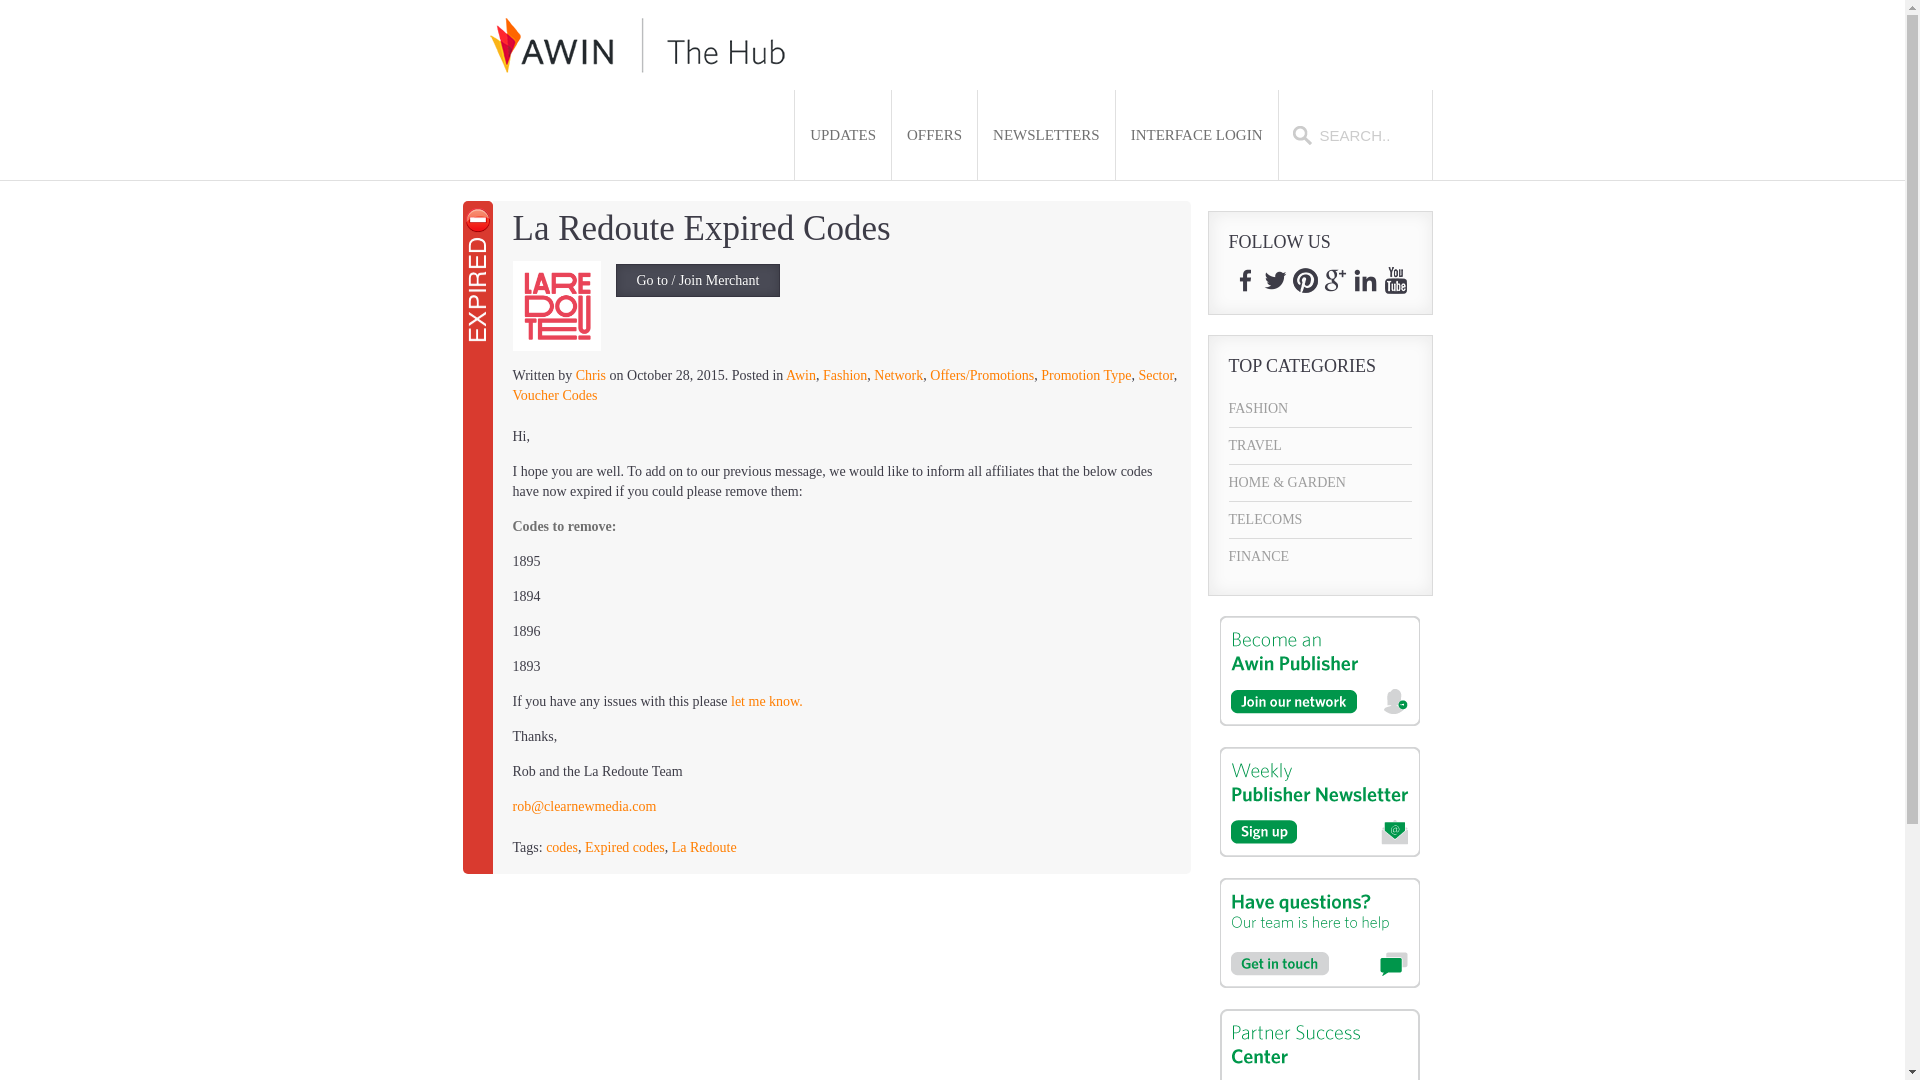  What do you see at coordinates (1156, 376) in the screenshot?
I see `Sector` at bounding box center [1156, 376].